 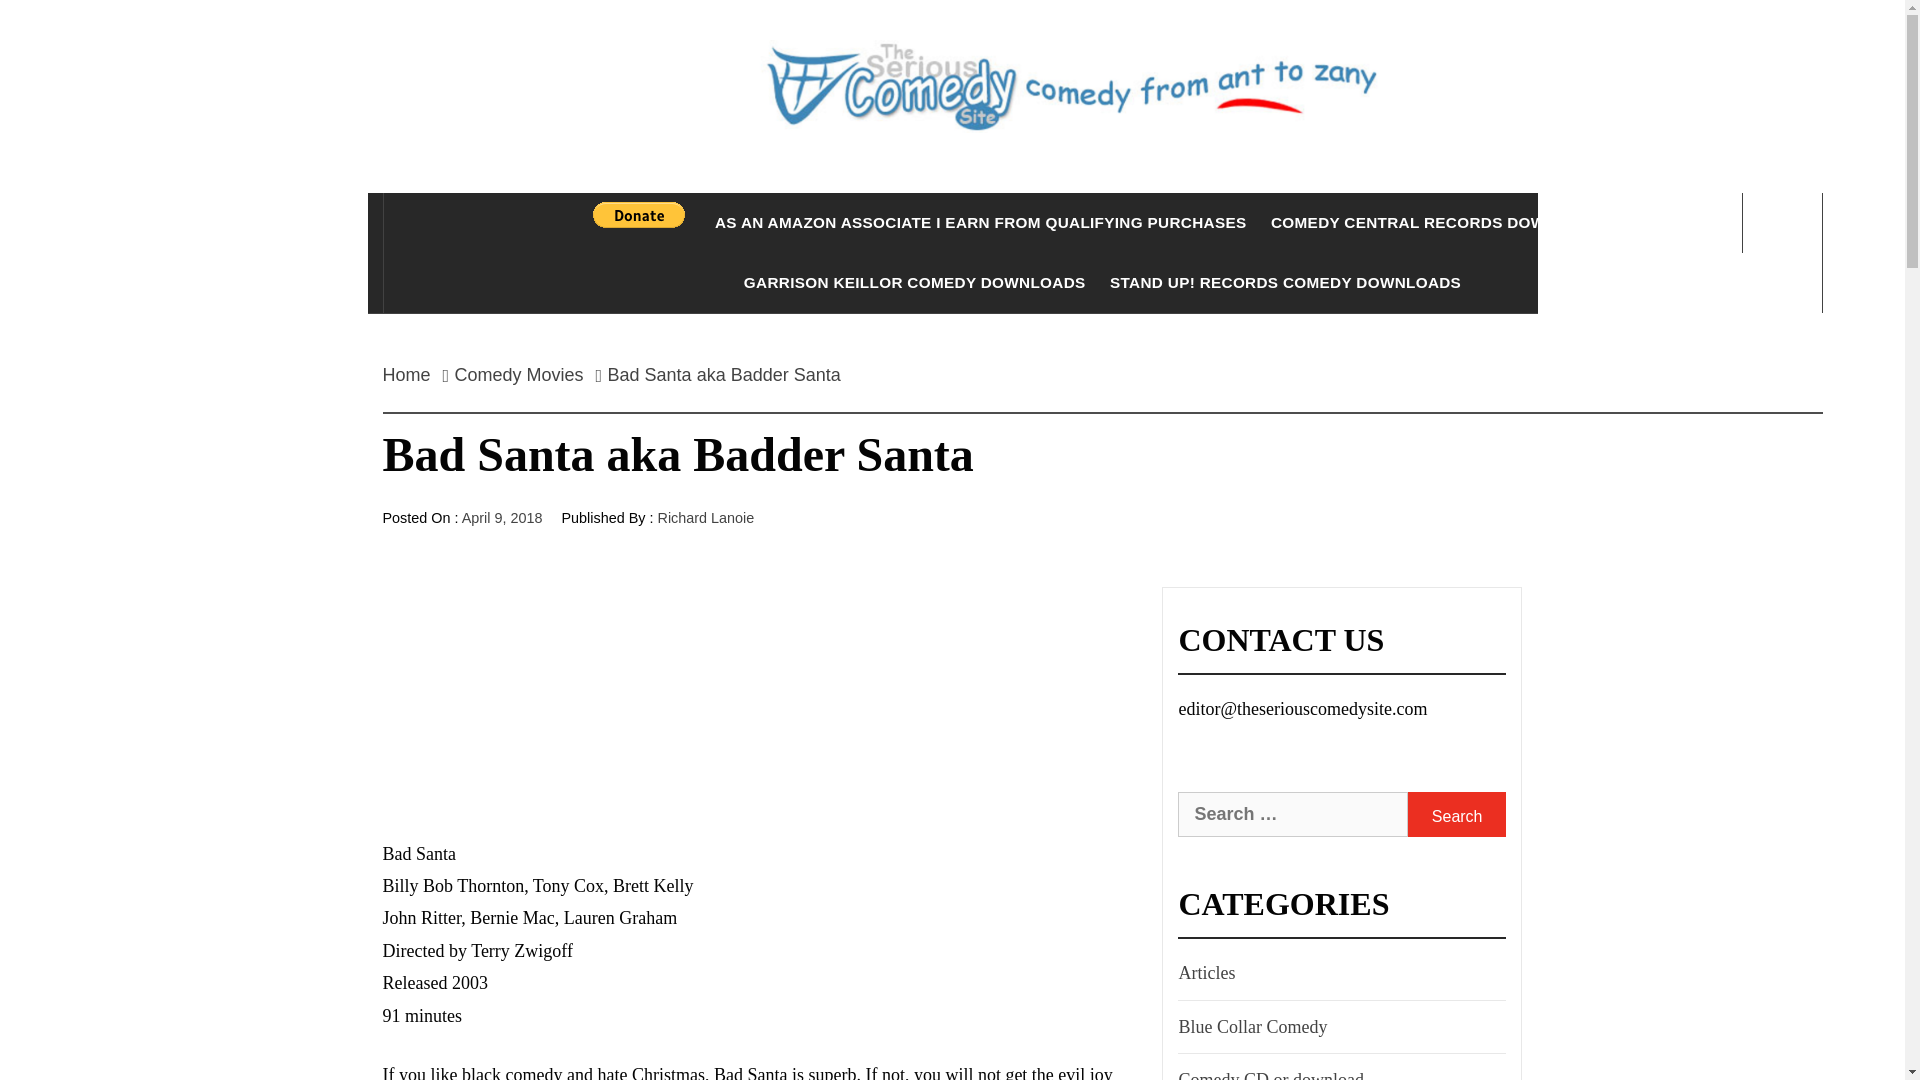 What do you see at coordinates (980, 222) in the screenshot?
I see `AS AN AMAZON ASSOCIATE I EARN FROM QUALIFYING PURCHASES` at bounding box center [980, 222].